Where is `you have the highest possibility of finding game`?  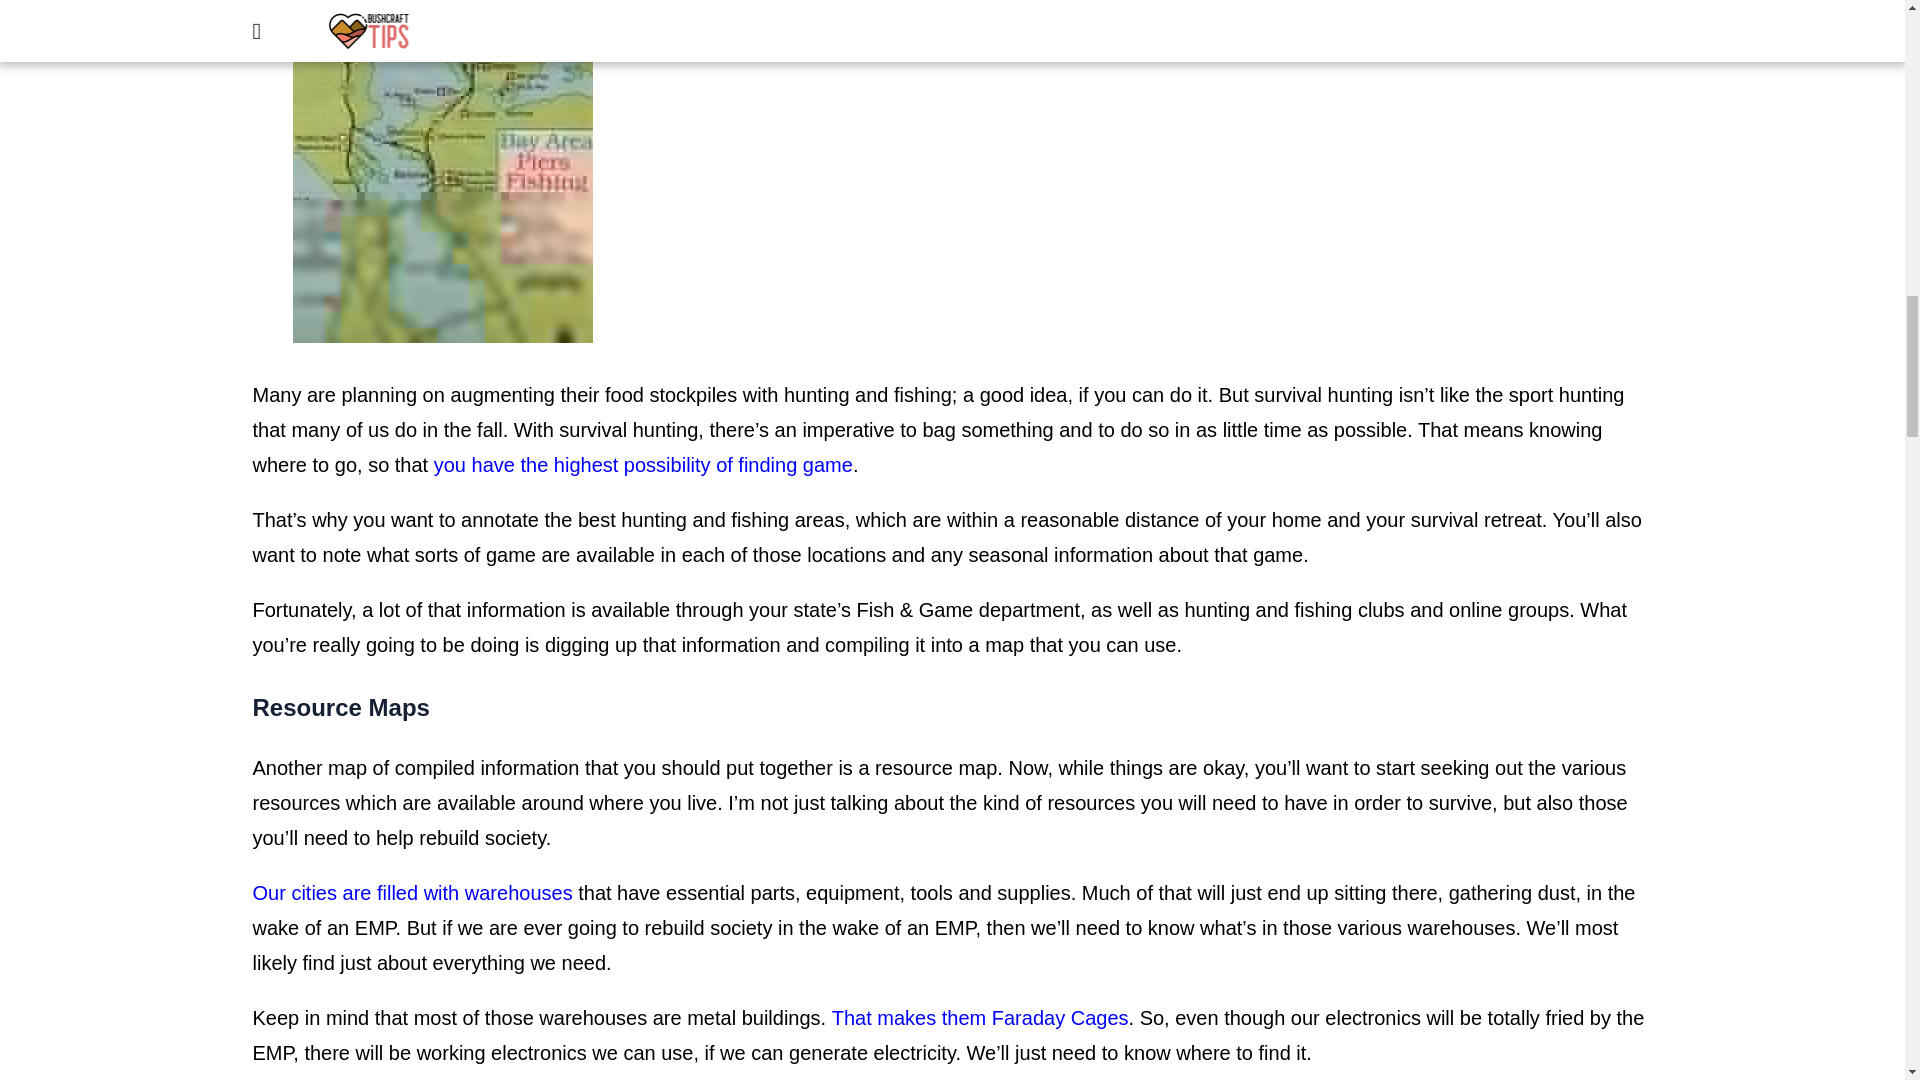
you have the highest possibility of finding game is located at coordinates (642, 464).